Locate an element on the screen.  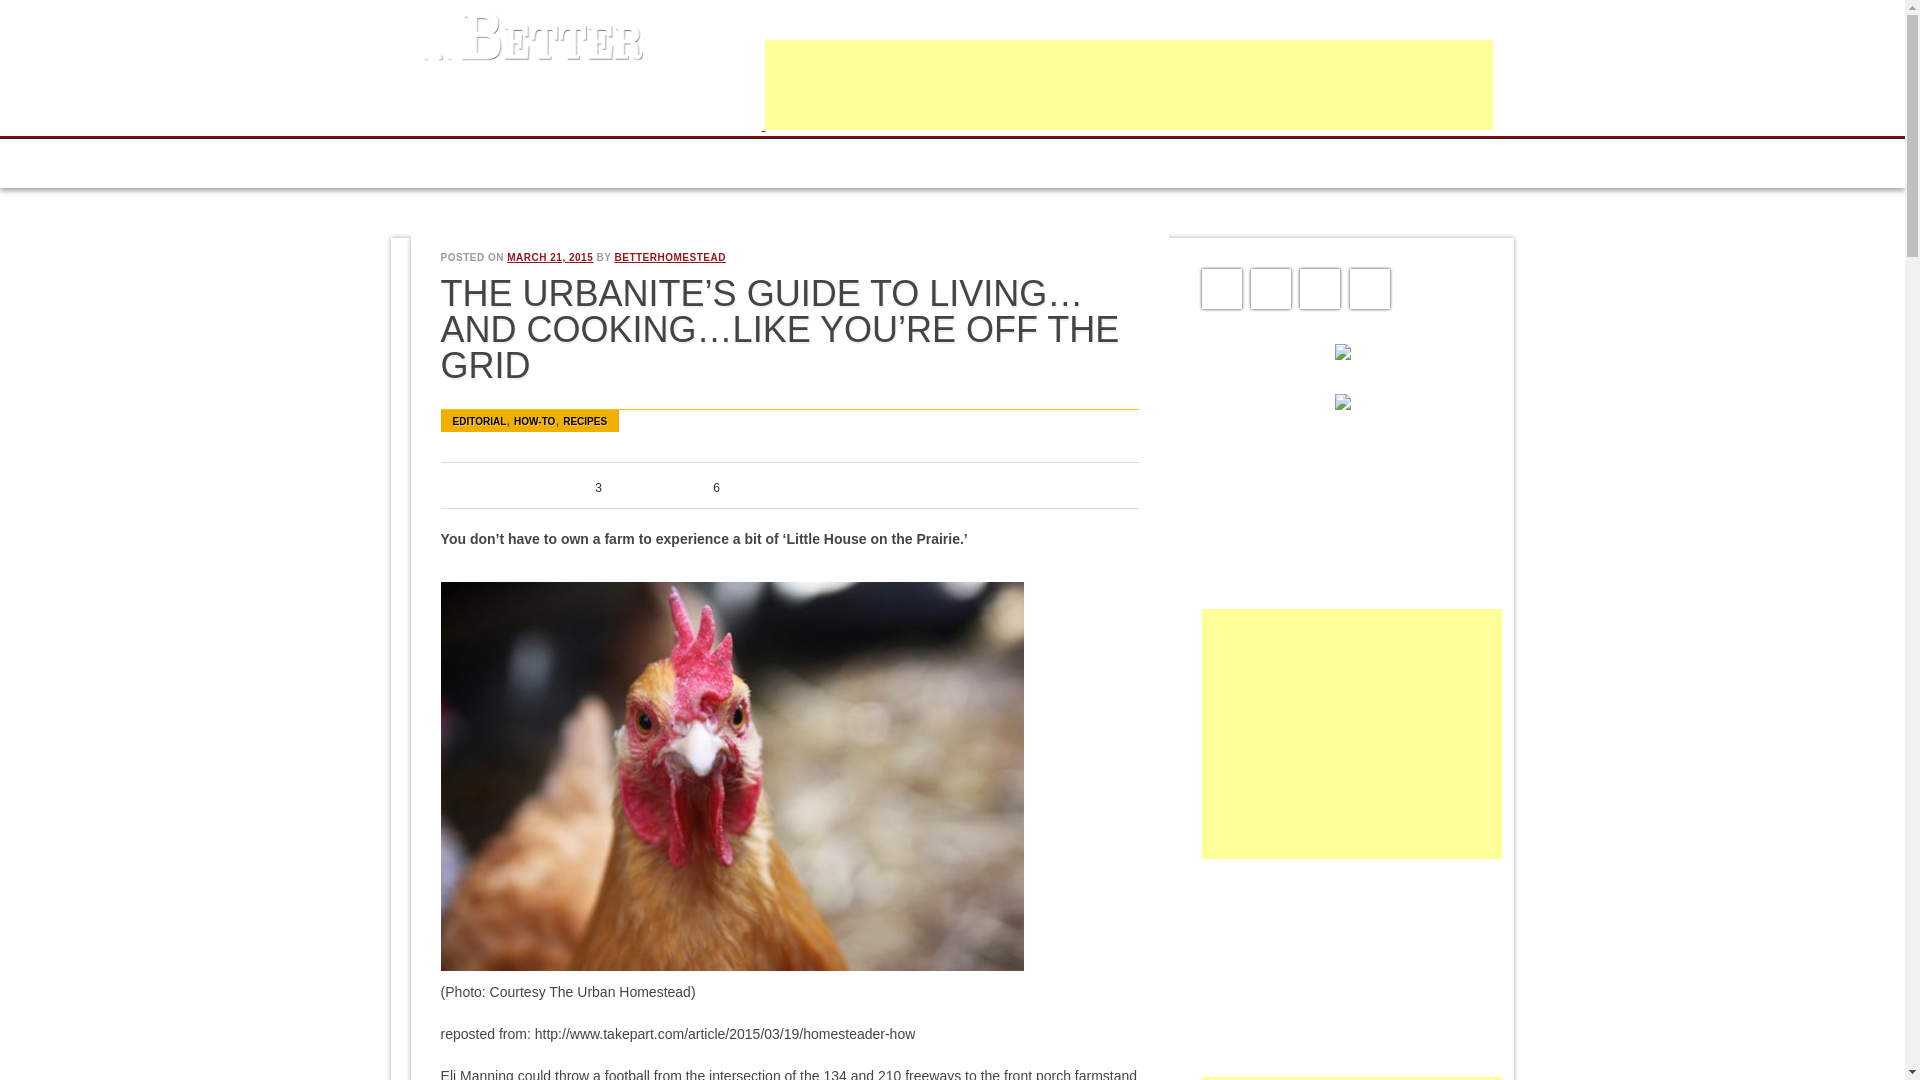
6 is located at coordinates (696, 488).